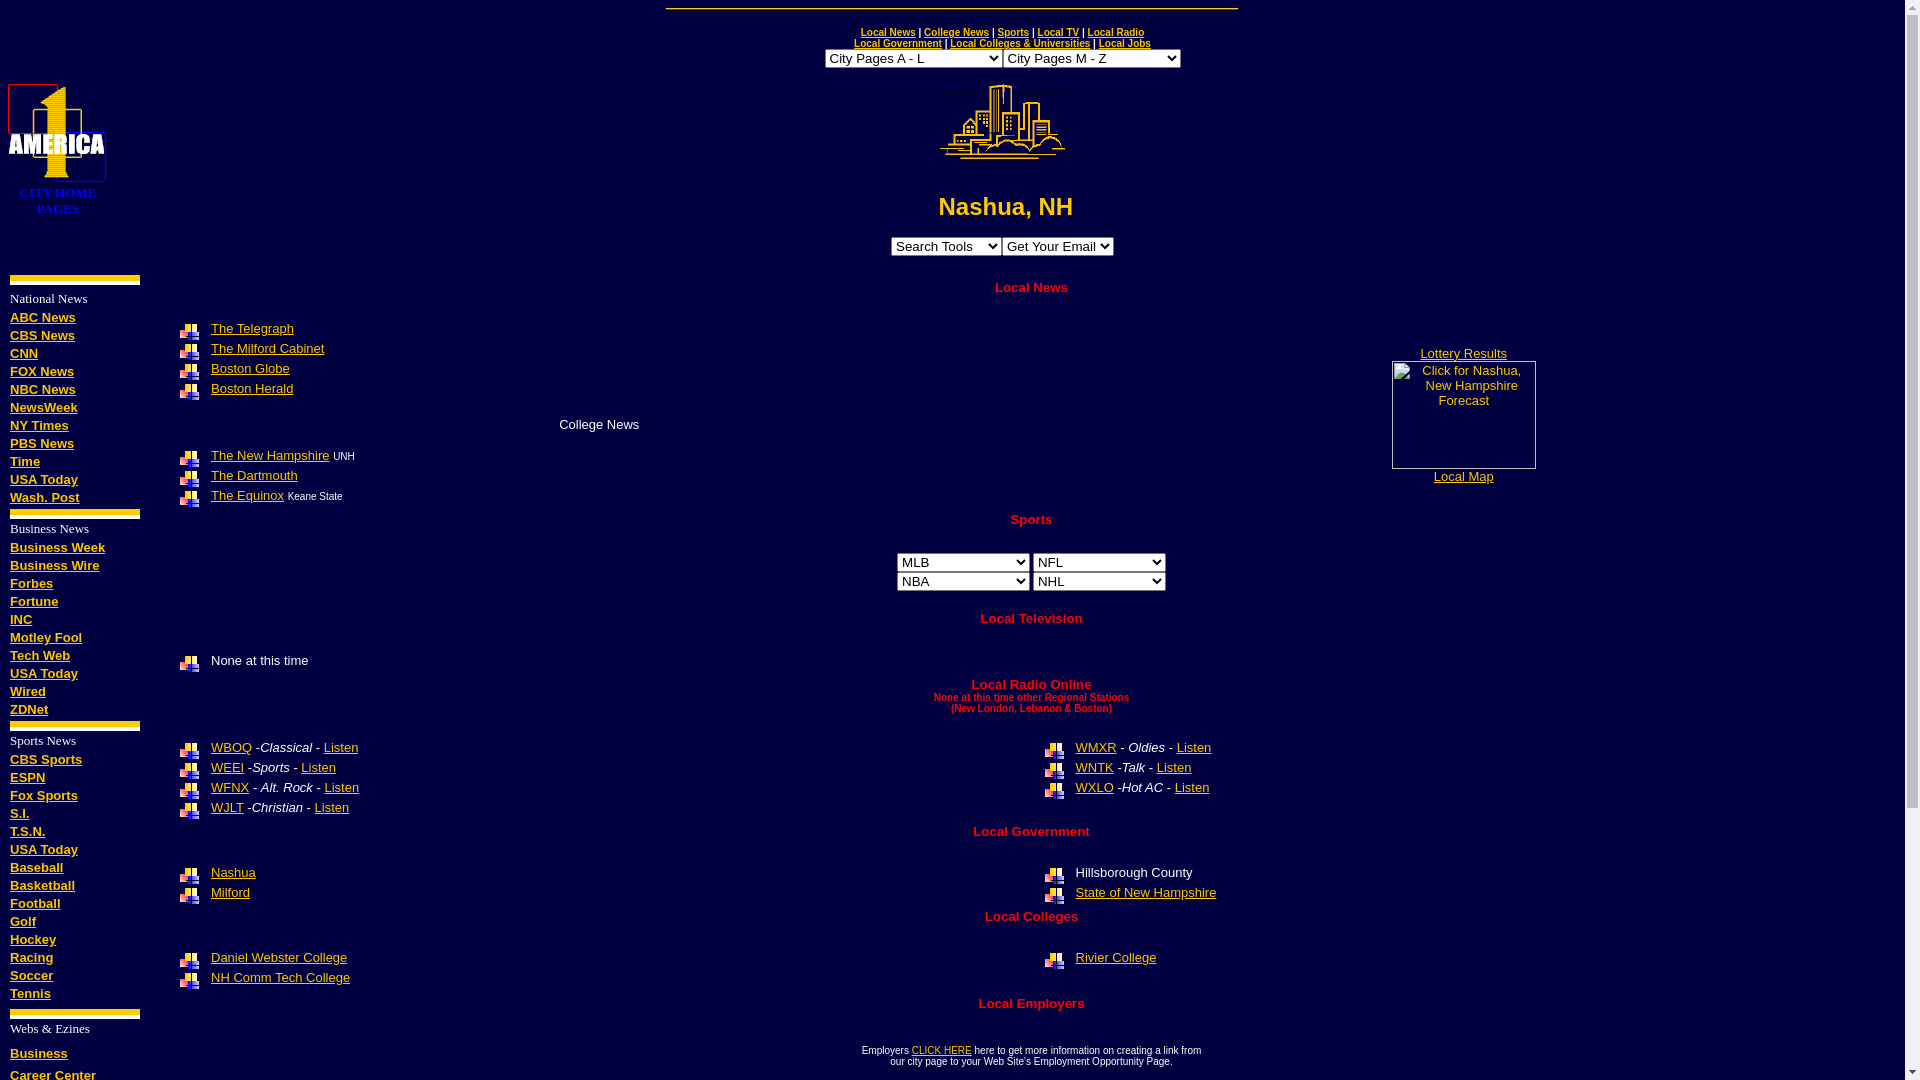 This screenshot has width=1920, height=1080. What do you see at coordinates (1116, 958) in the screenshot?
I see `Rivier College` at bounding box center [1116, 958].